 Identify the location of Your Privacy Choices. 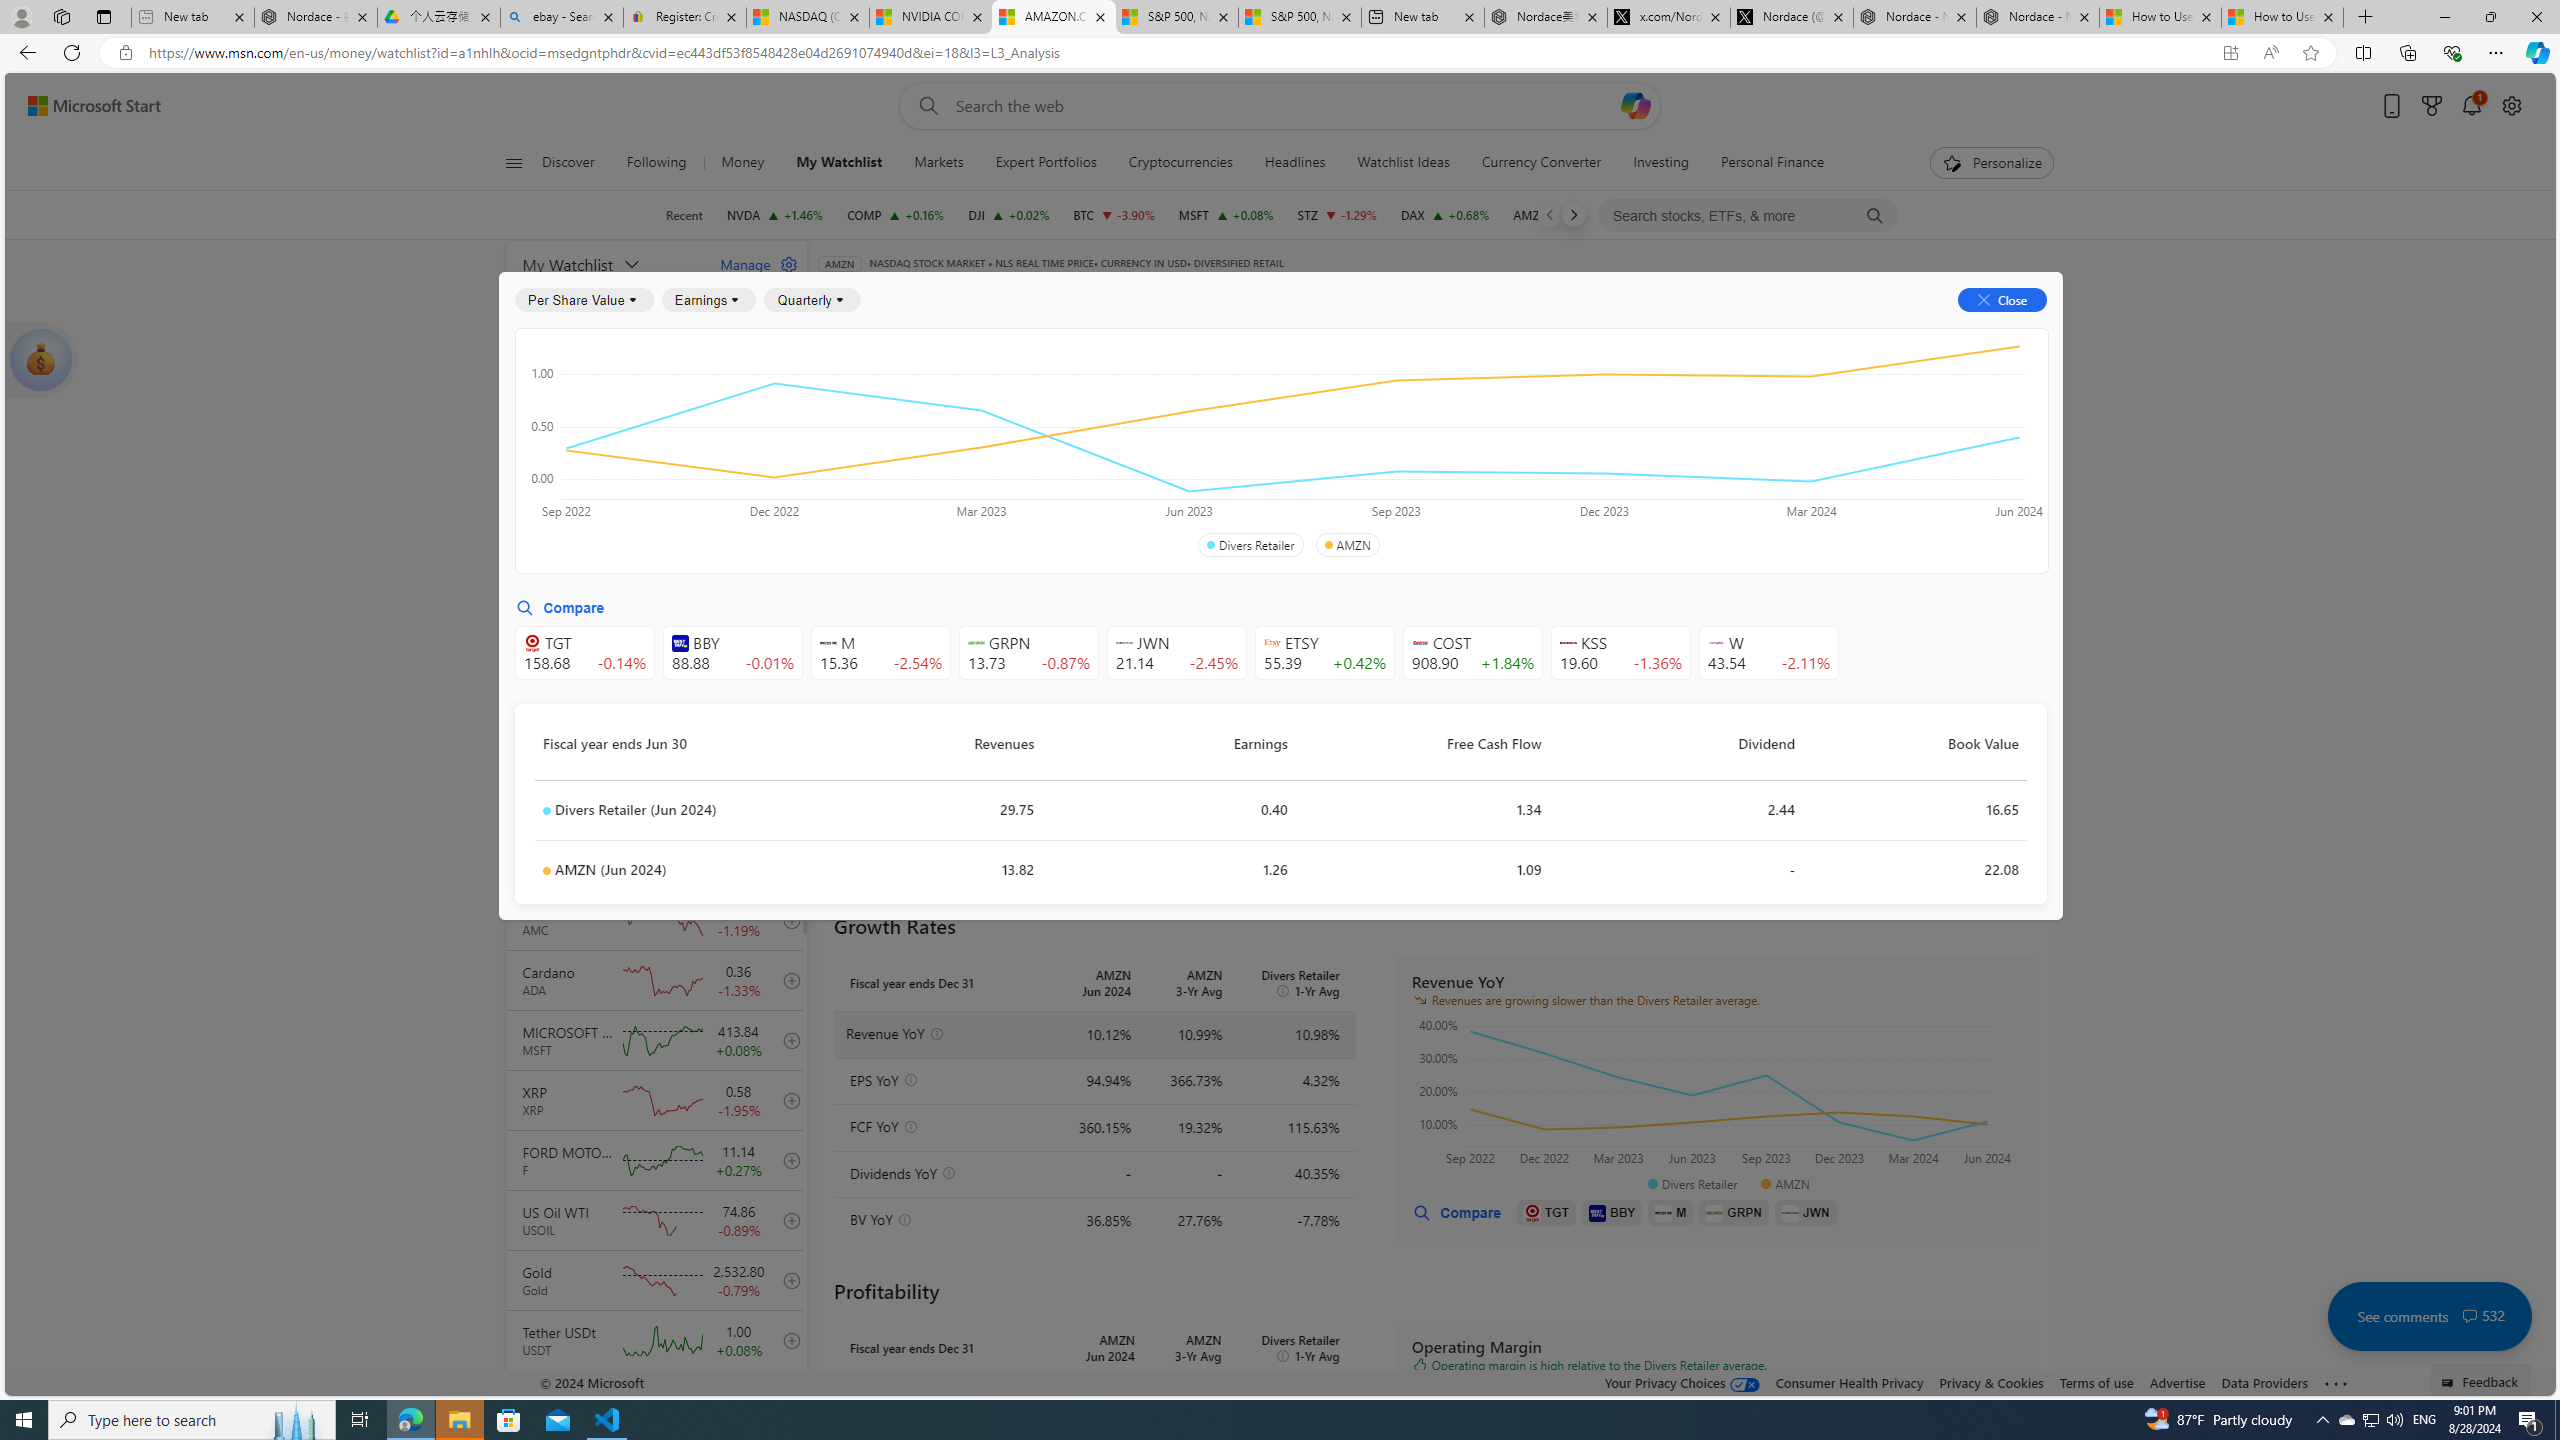
(1683, 1382).